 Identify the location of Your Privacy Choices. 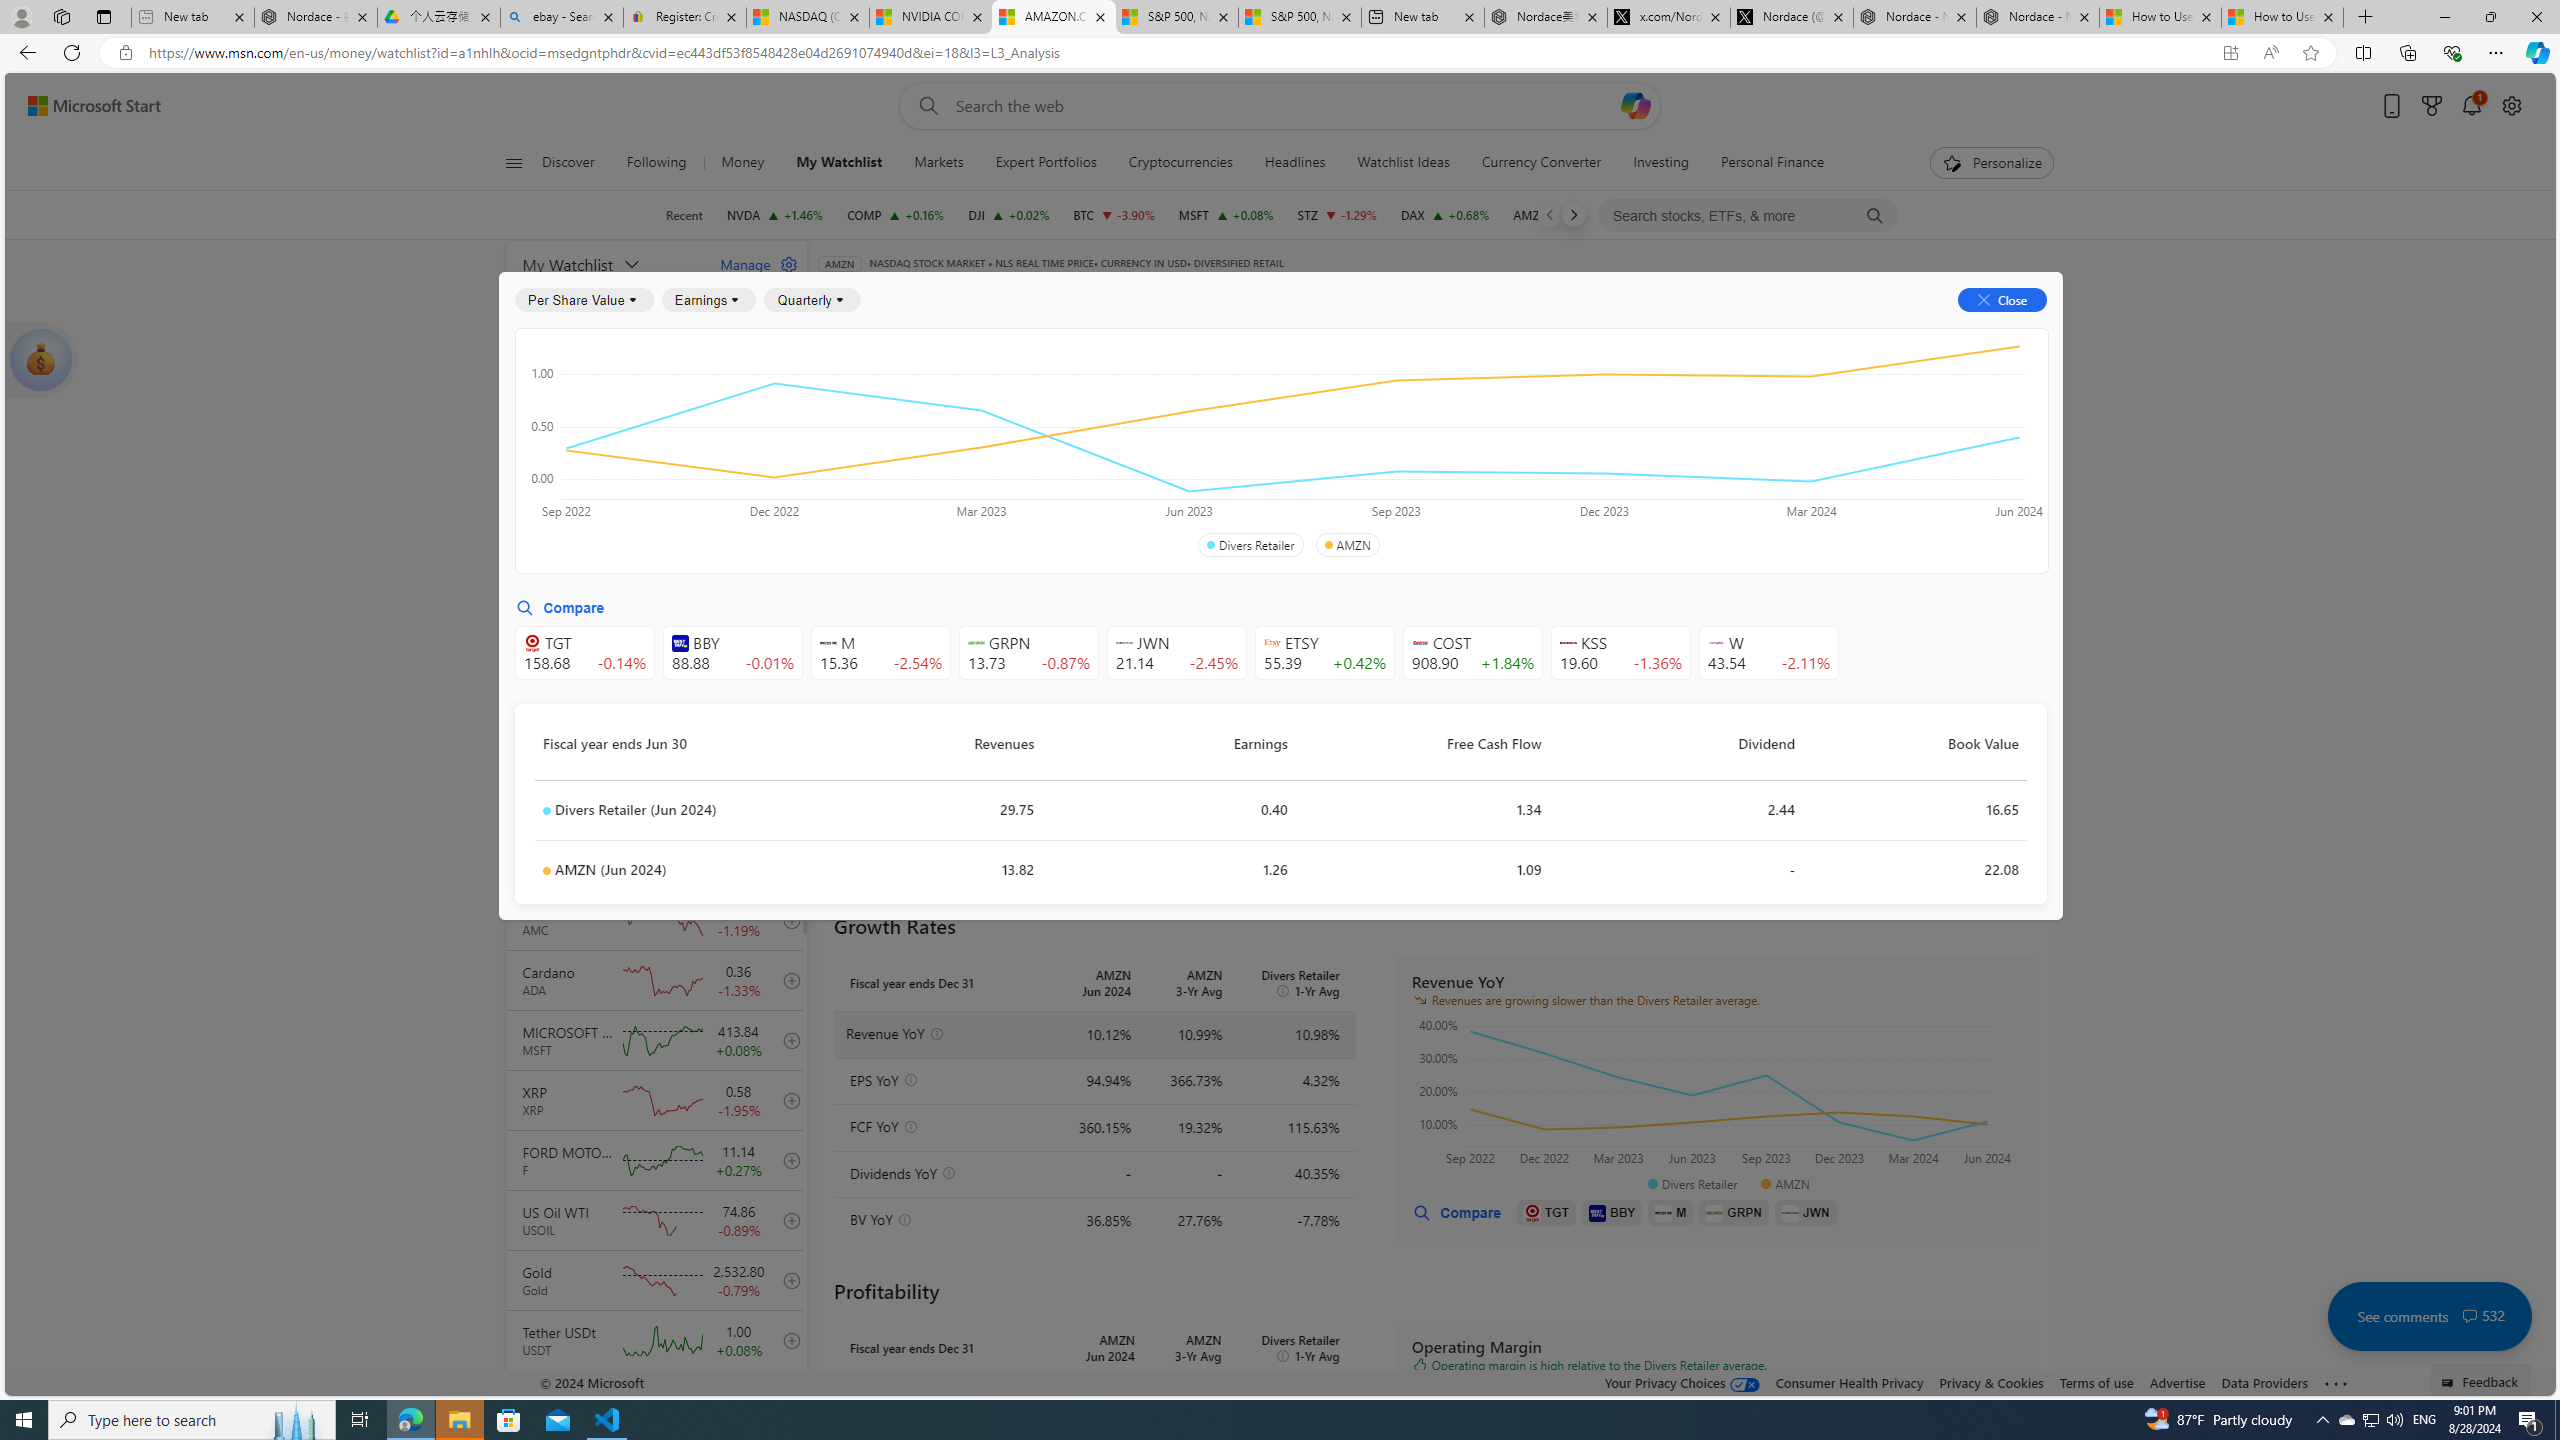
(1683, 1382).